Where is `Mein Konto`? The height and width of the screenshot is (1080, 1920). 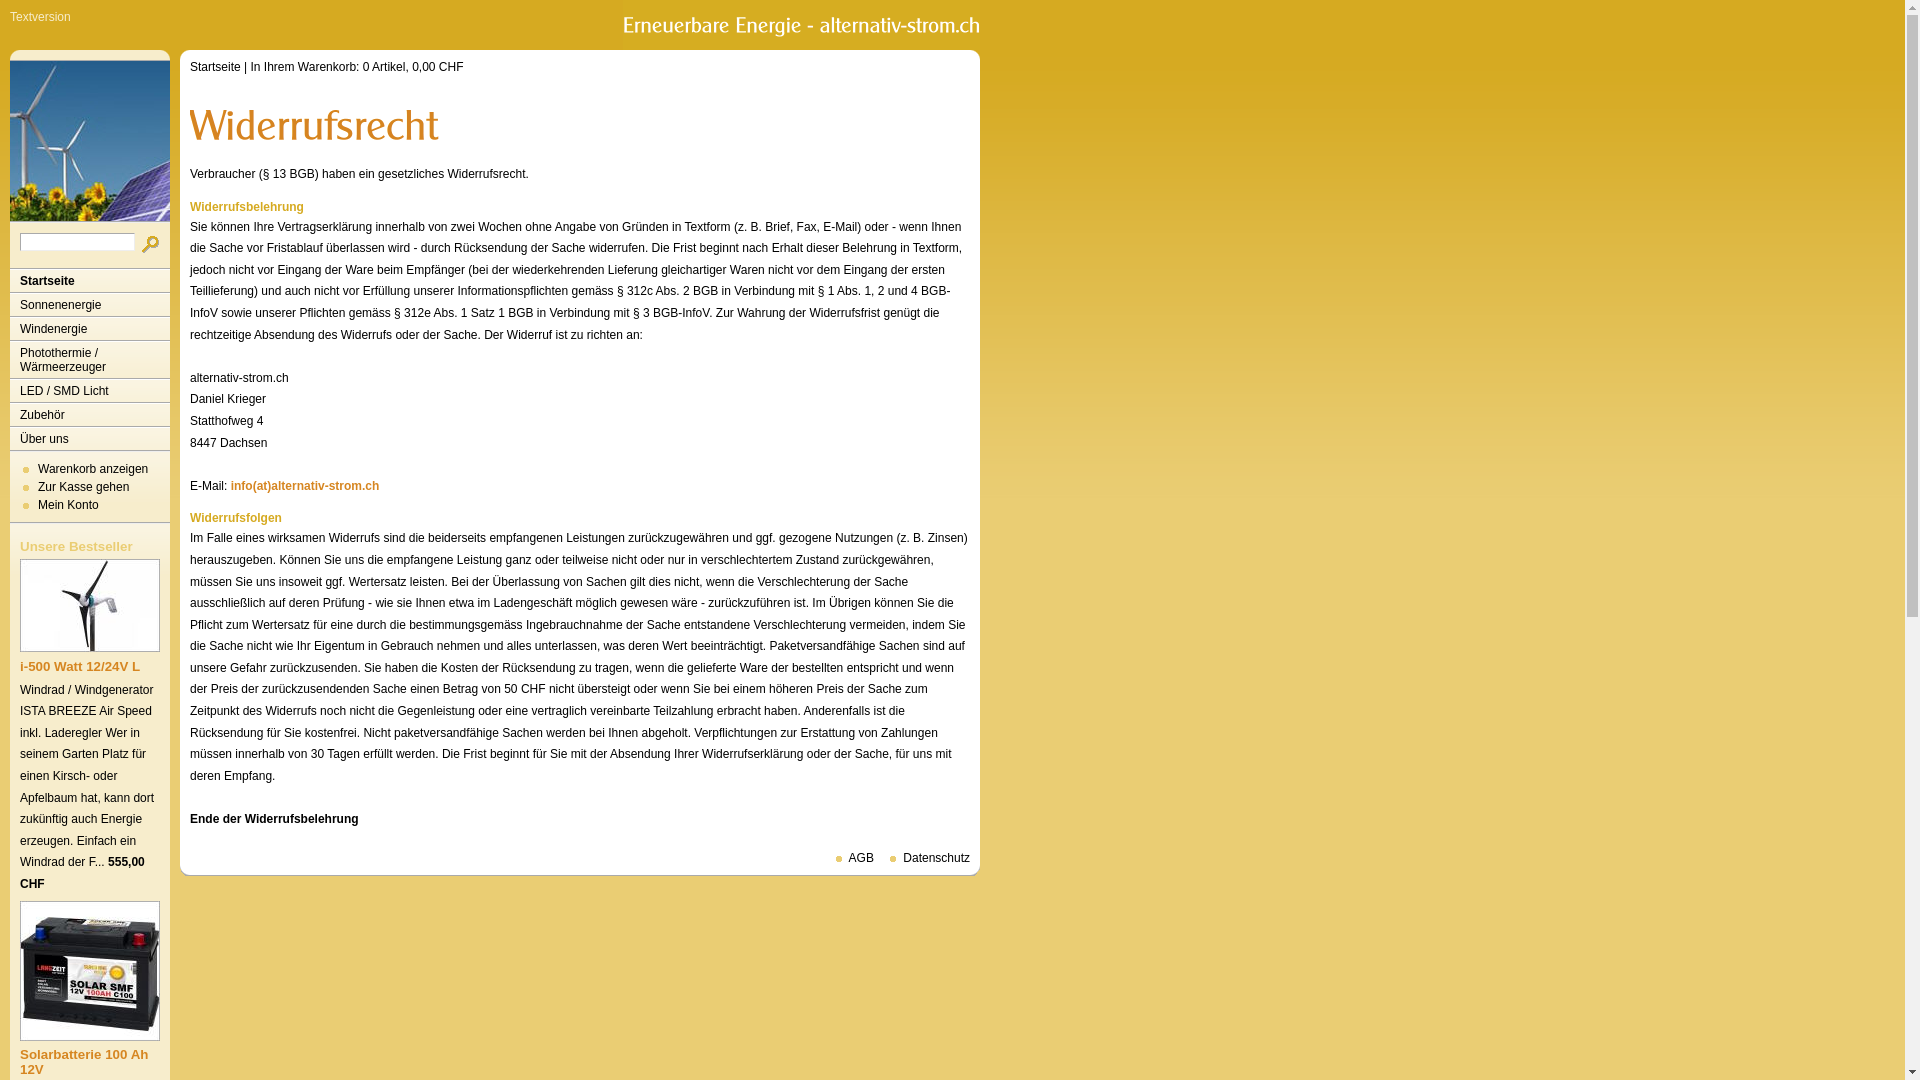
Mein Konto is located at coordinates (68, 505).